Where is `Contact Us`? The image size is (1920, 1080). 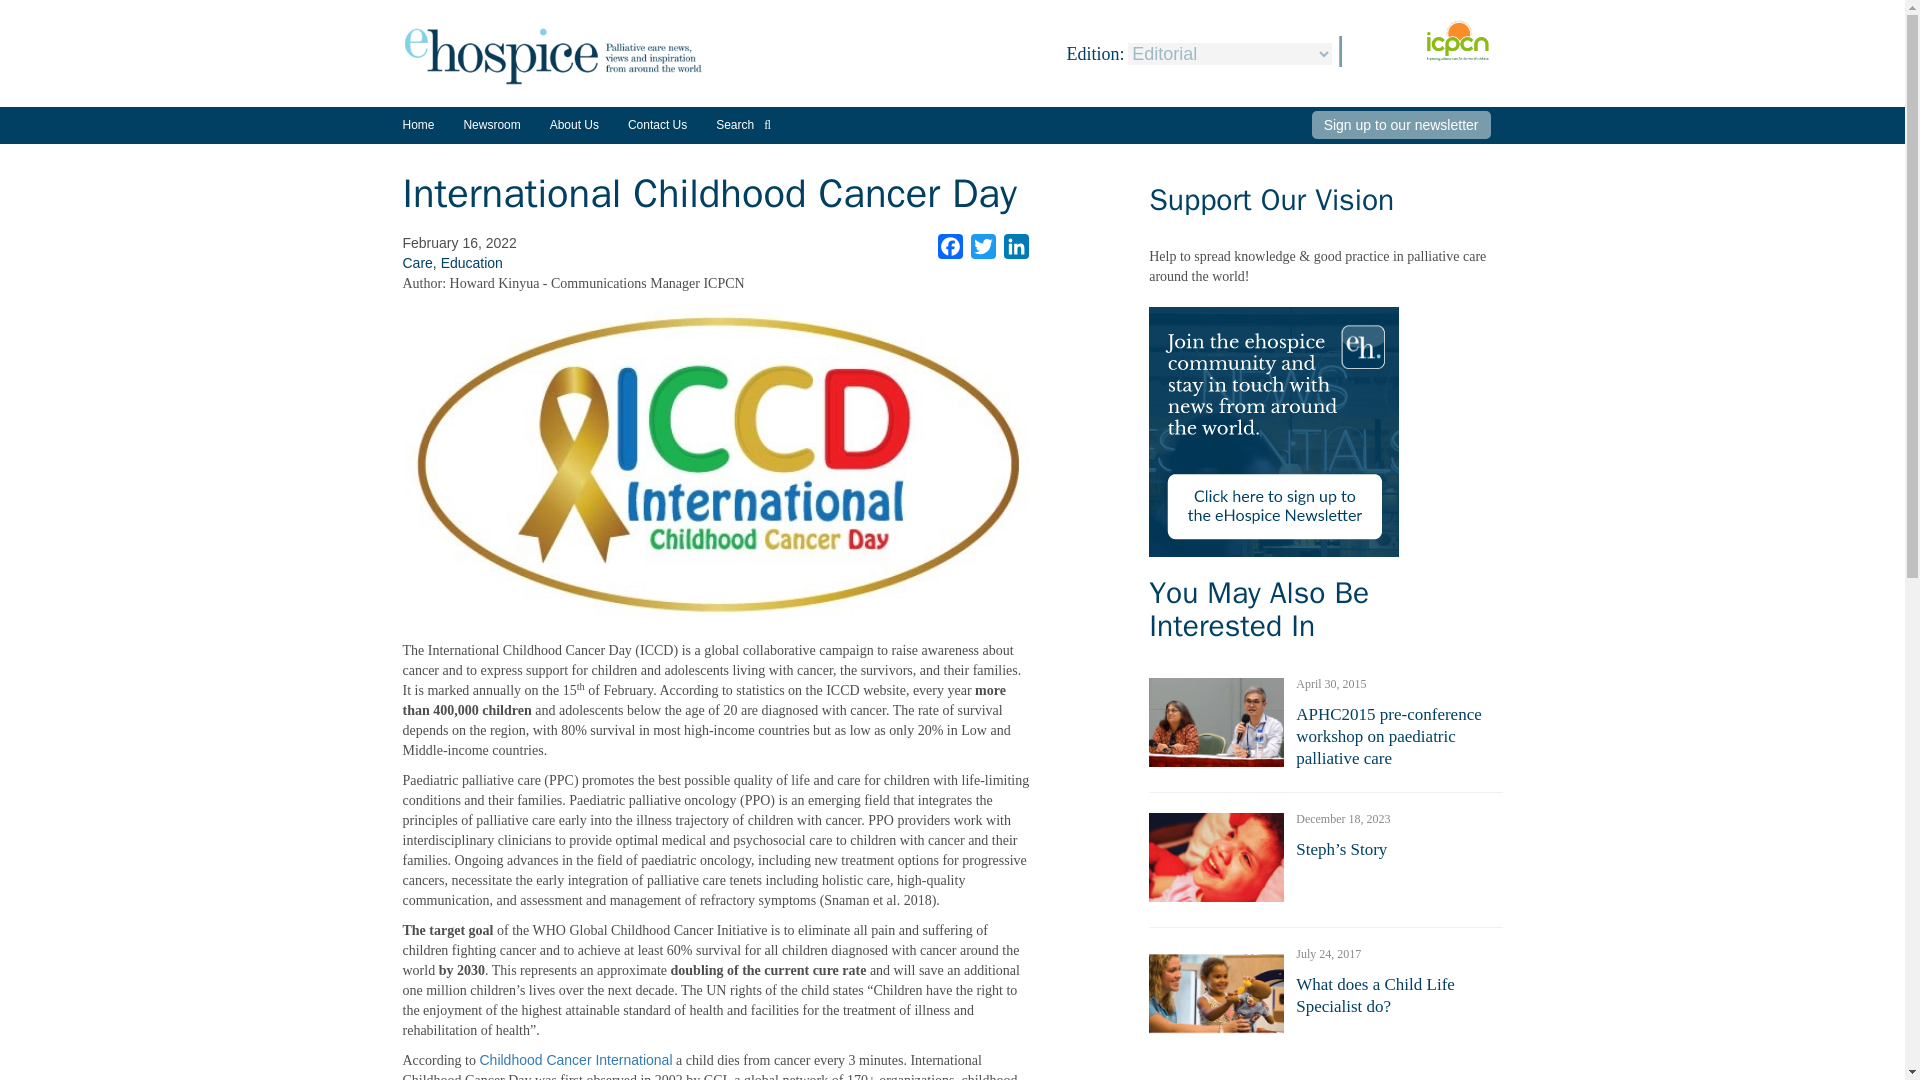 Contact Us is located at coordinates (657, 124).